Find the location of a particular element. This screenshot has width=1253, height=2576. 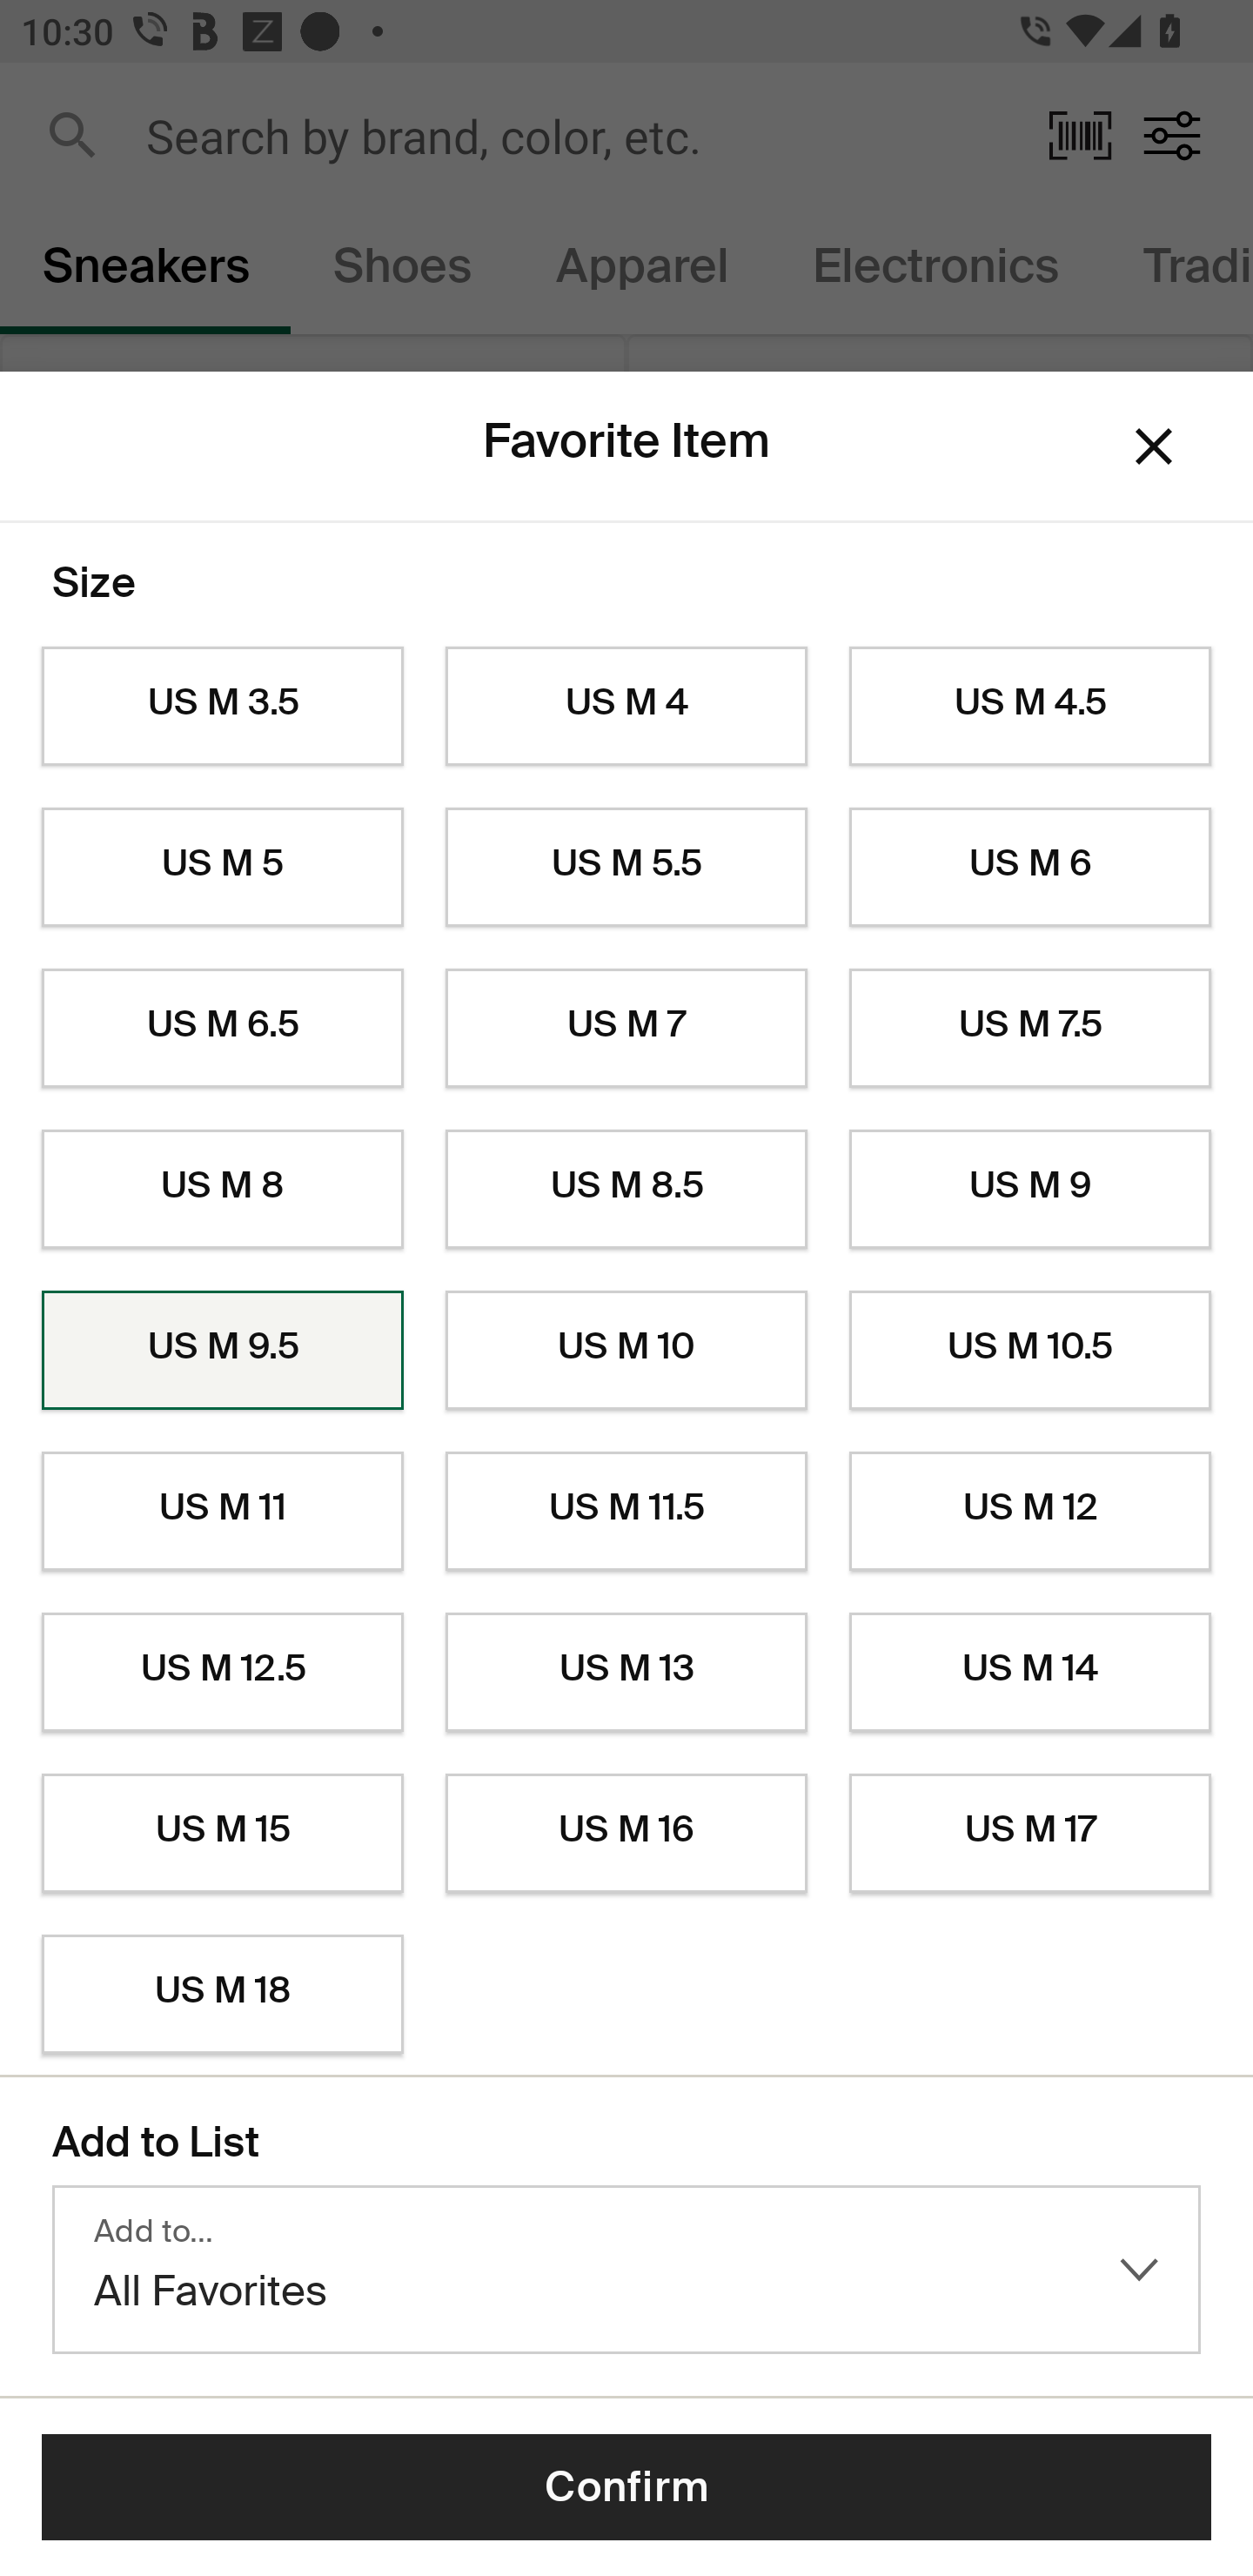

US M 4.5 is located at coordinates (1030, 707).